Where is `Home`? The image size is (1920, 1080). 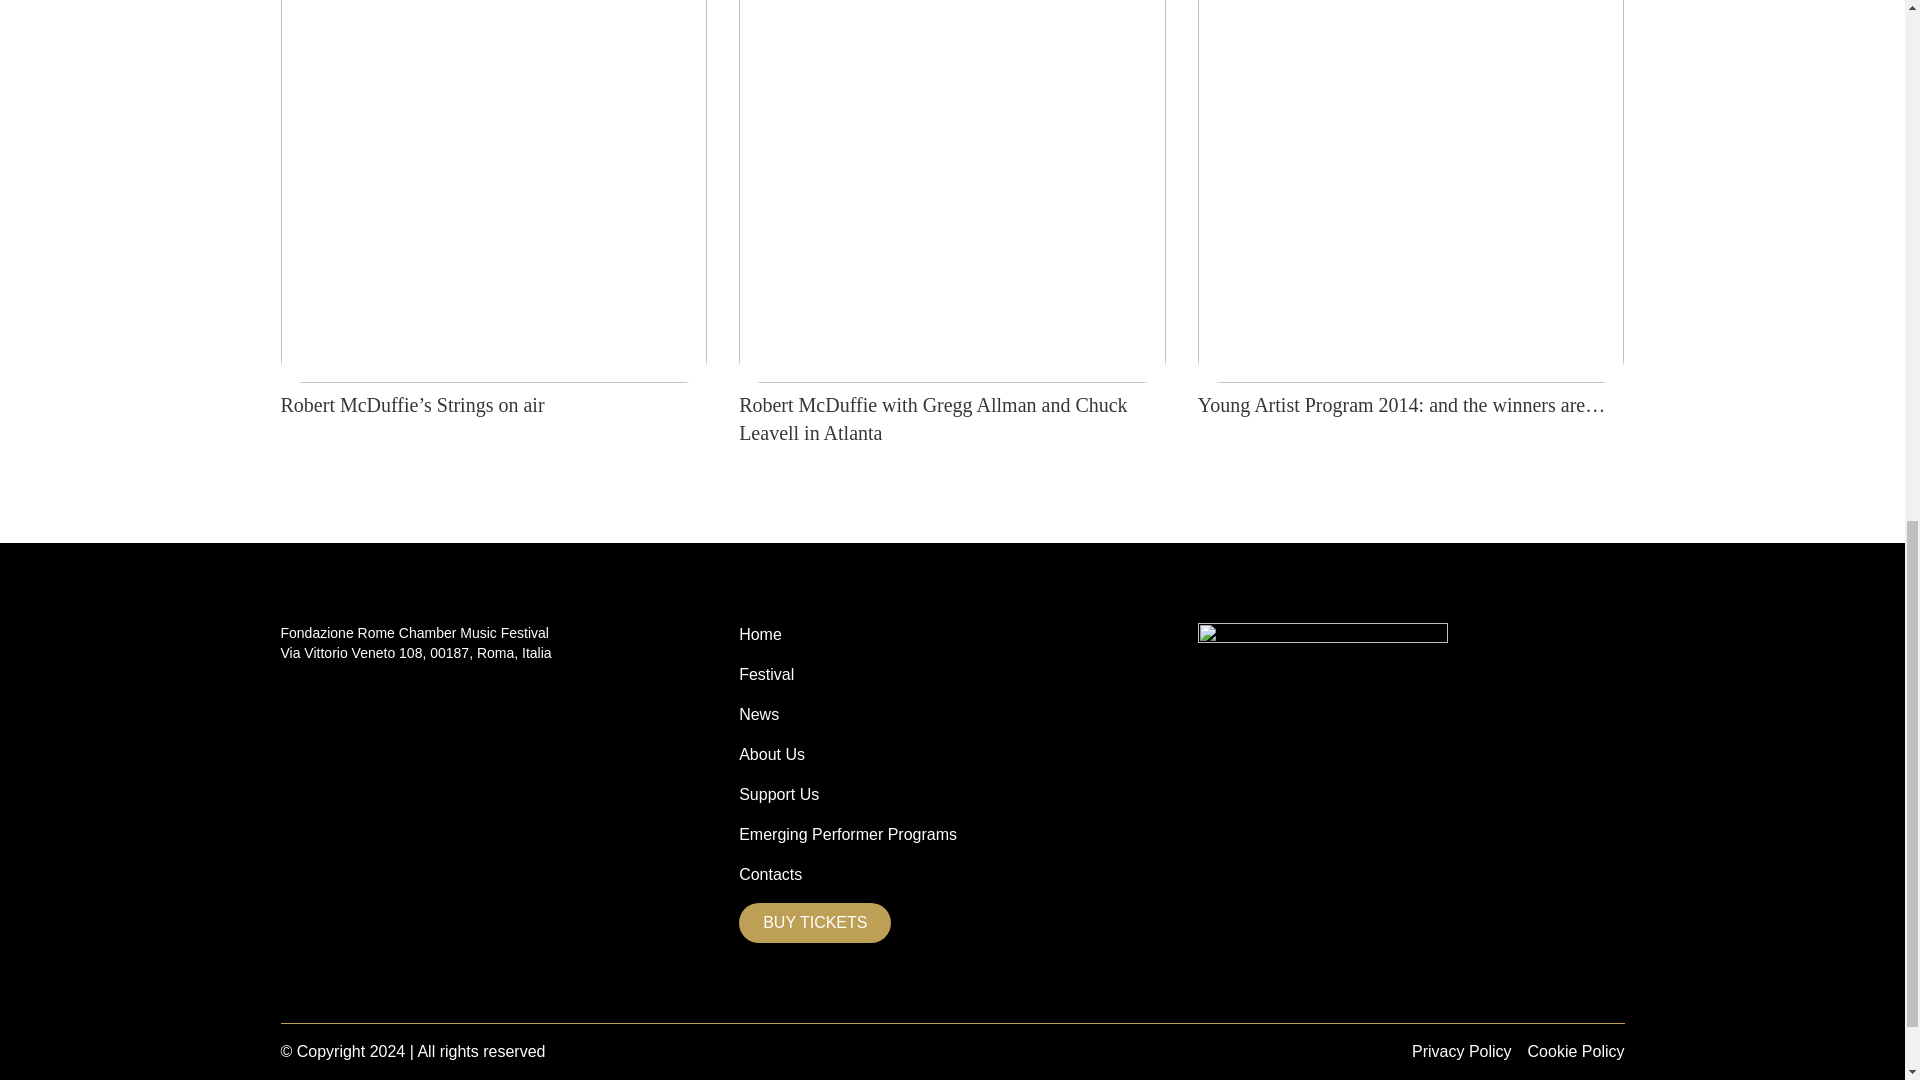 Home is located at coordinates (760, 634).